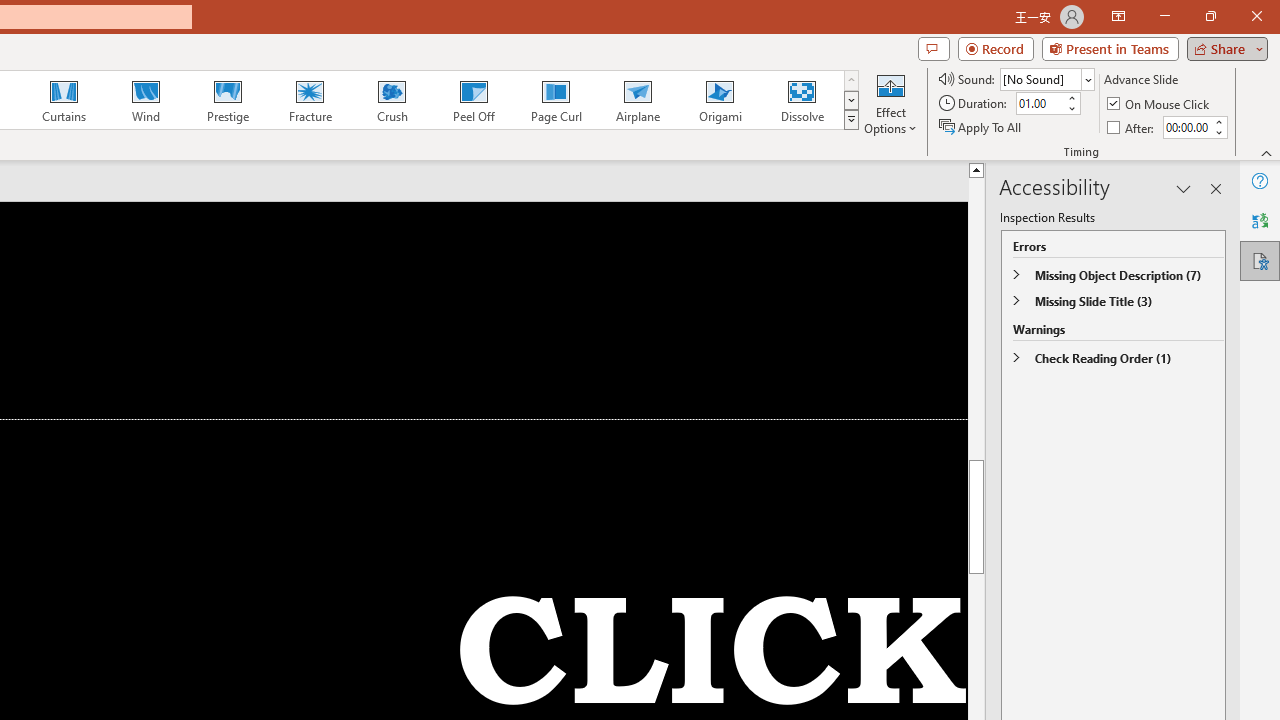 The height and width of the screenshot is (720, 1280). I want to click on Page up, so click(1230, 318).